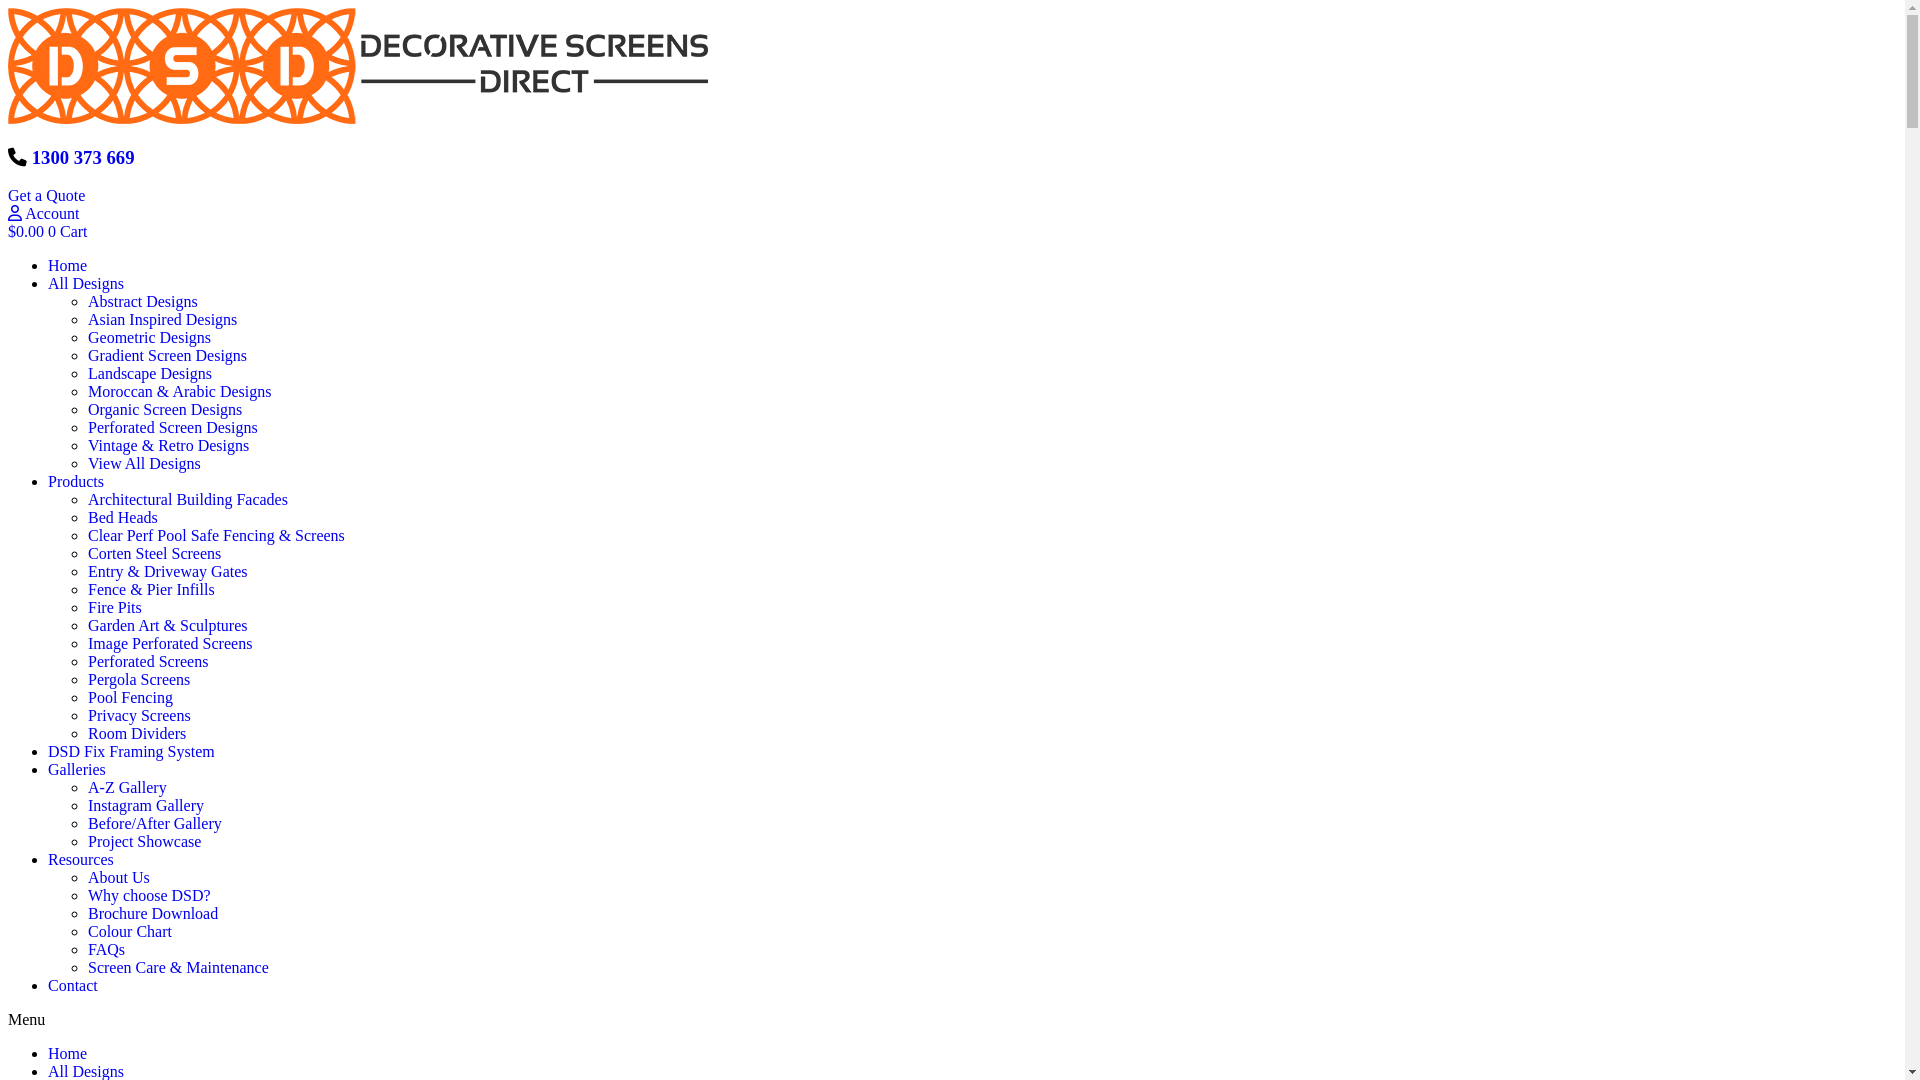 This screenshot has height=1080, width=1920. What do you see at coordinates (140, 716) in the screenshot?
I see `Privacy Screens` at bounding box center [140, 716].